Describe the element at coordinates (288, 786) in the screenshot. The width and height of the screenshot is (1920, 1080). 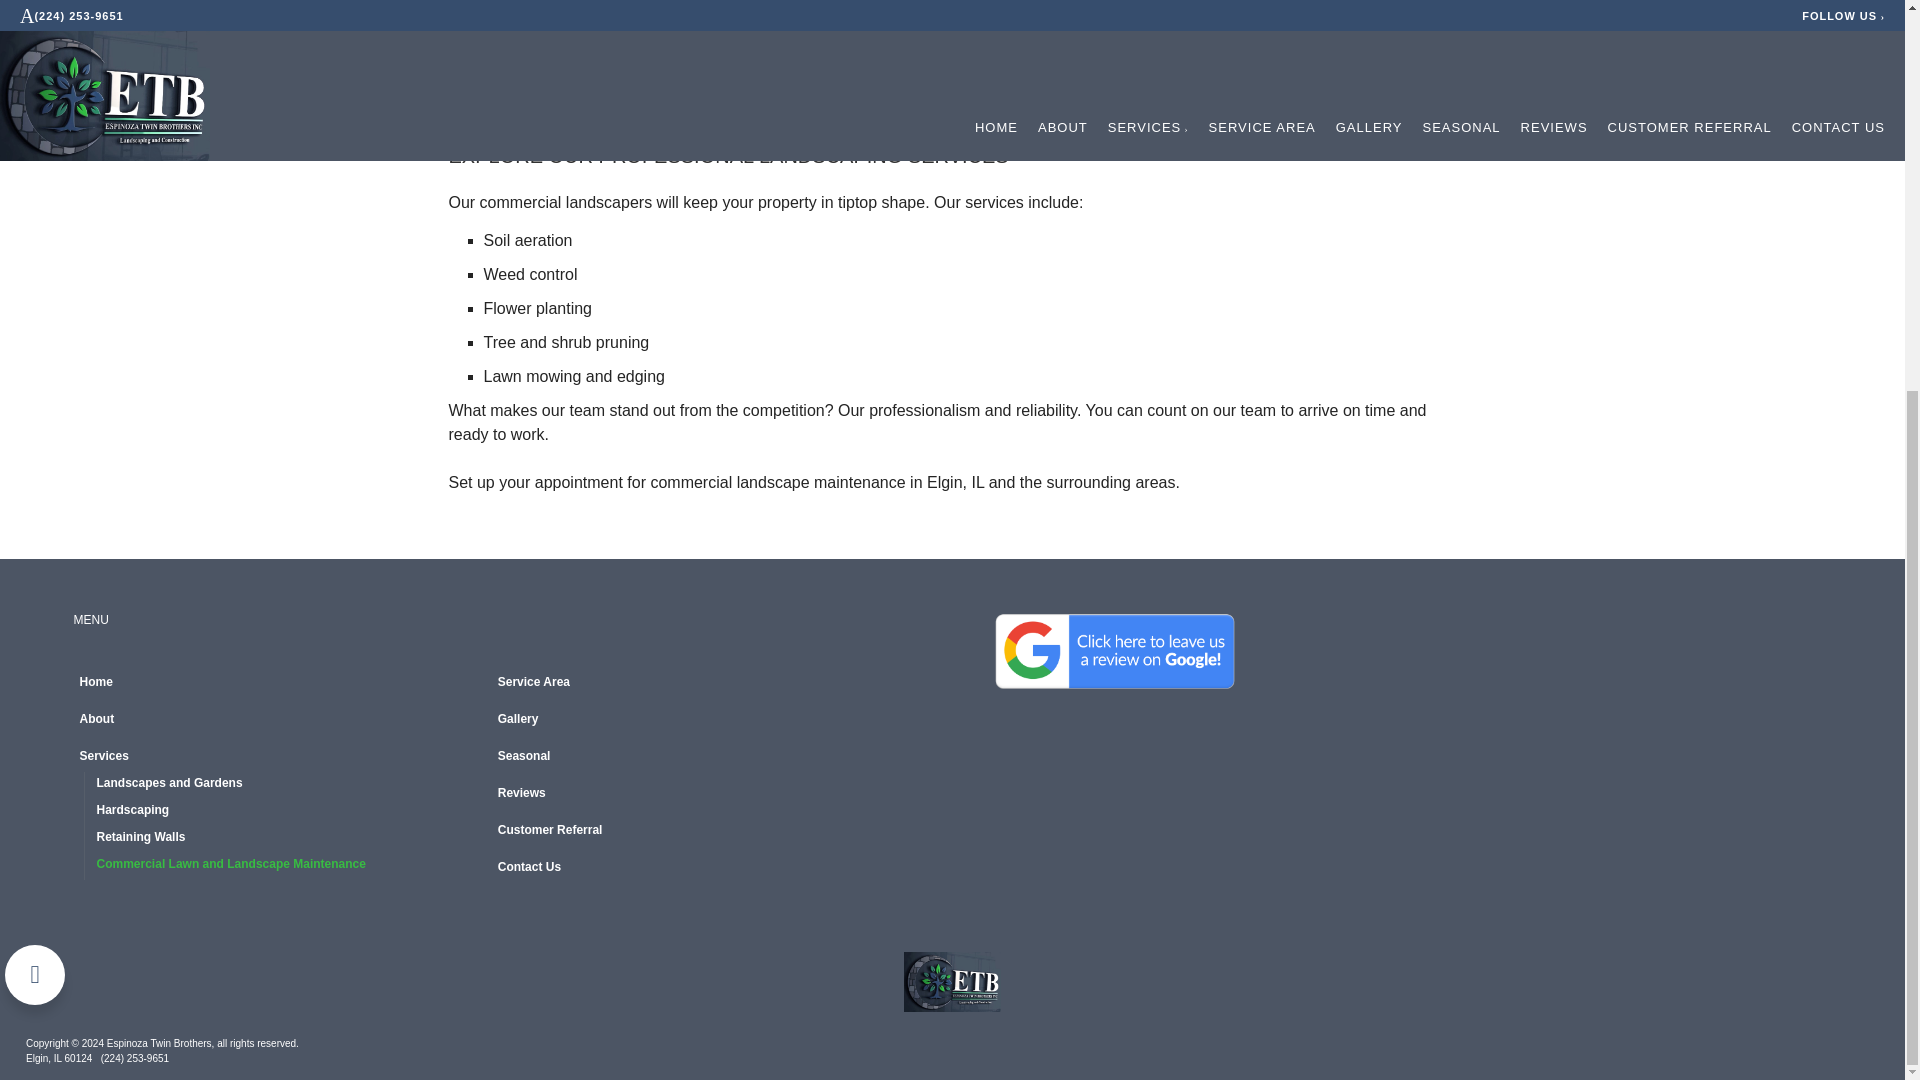
I see `Landscapes and Gardens` at that location.